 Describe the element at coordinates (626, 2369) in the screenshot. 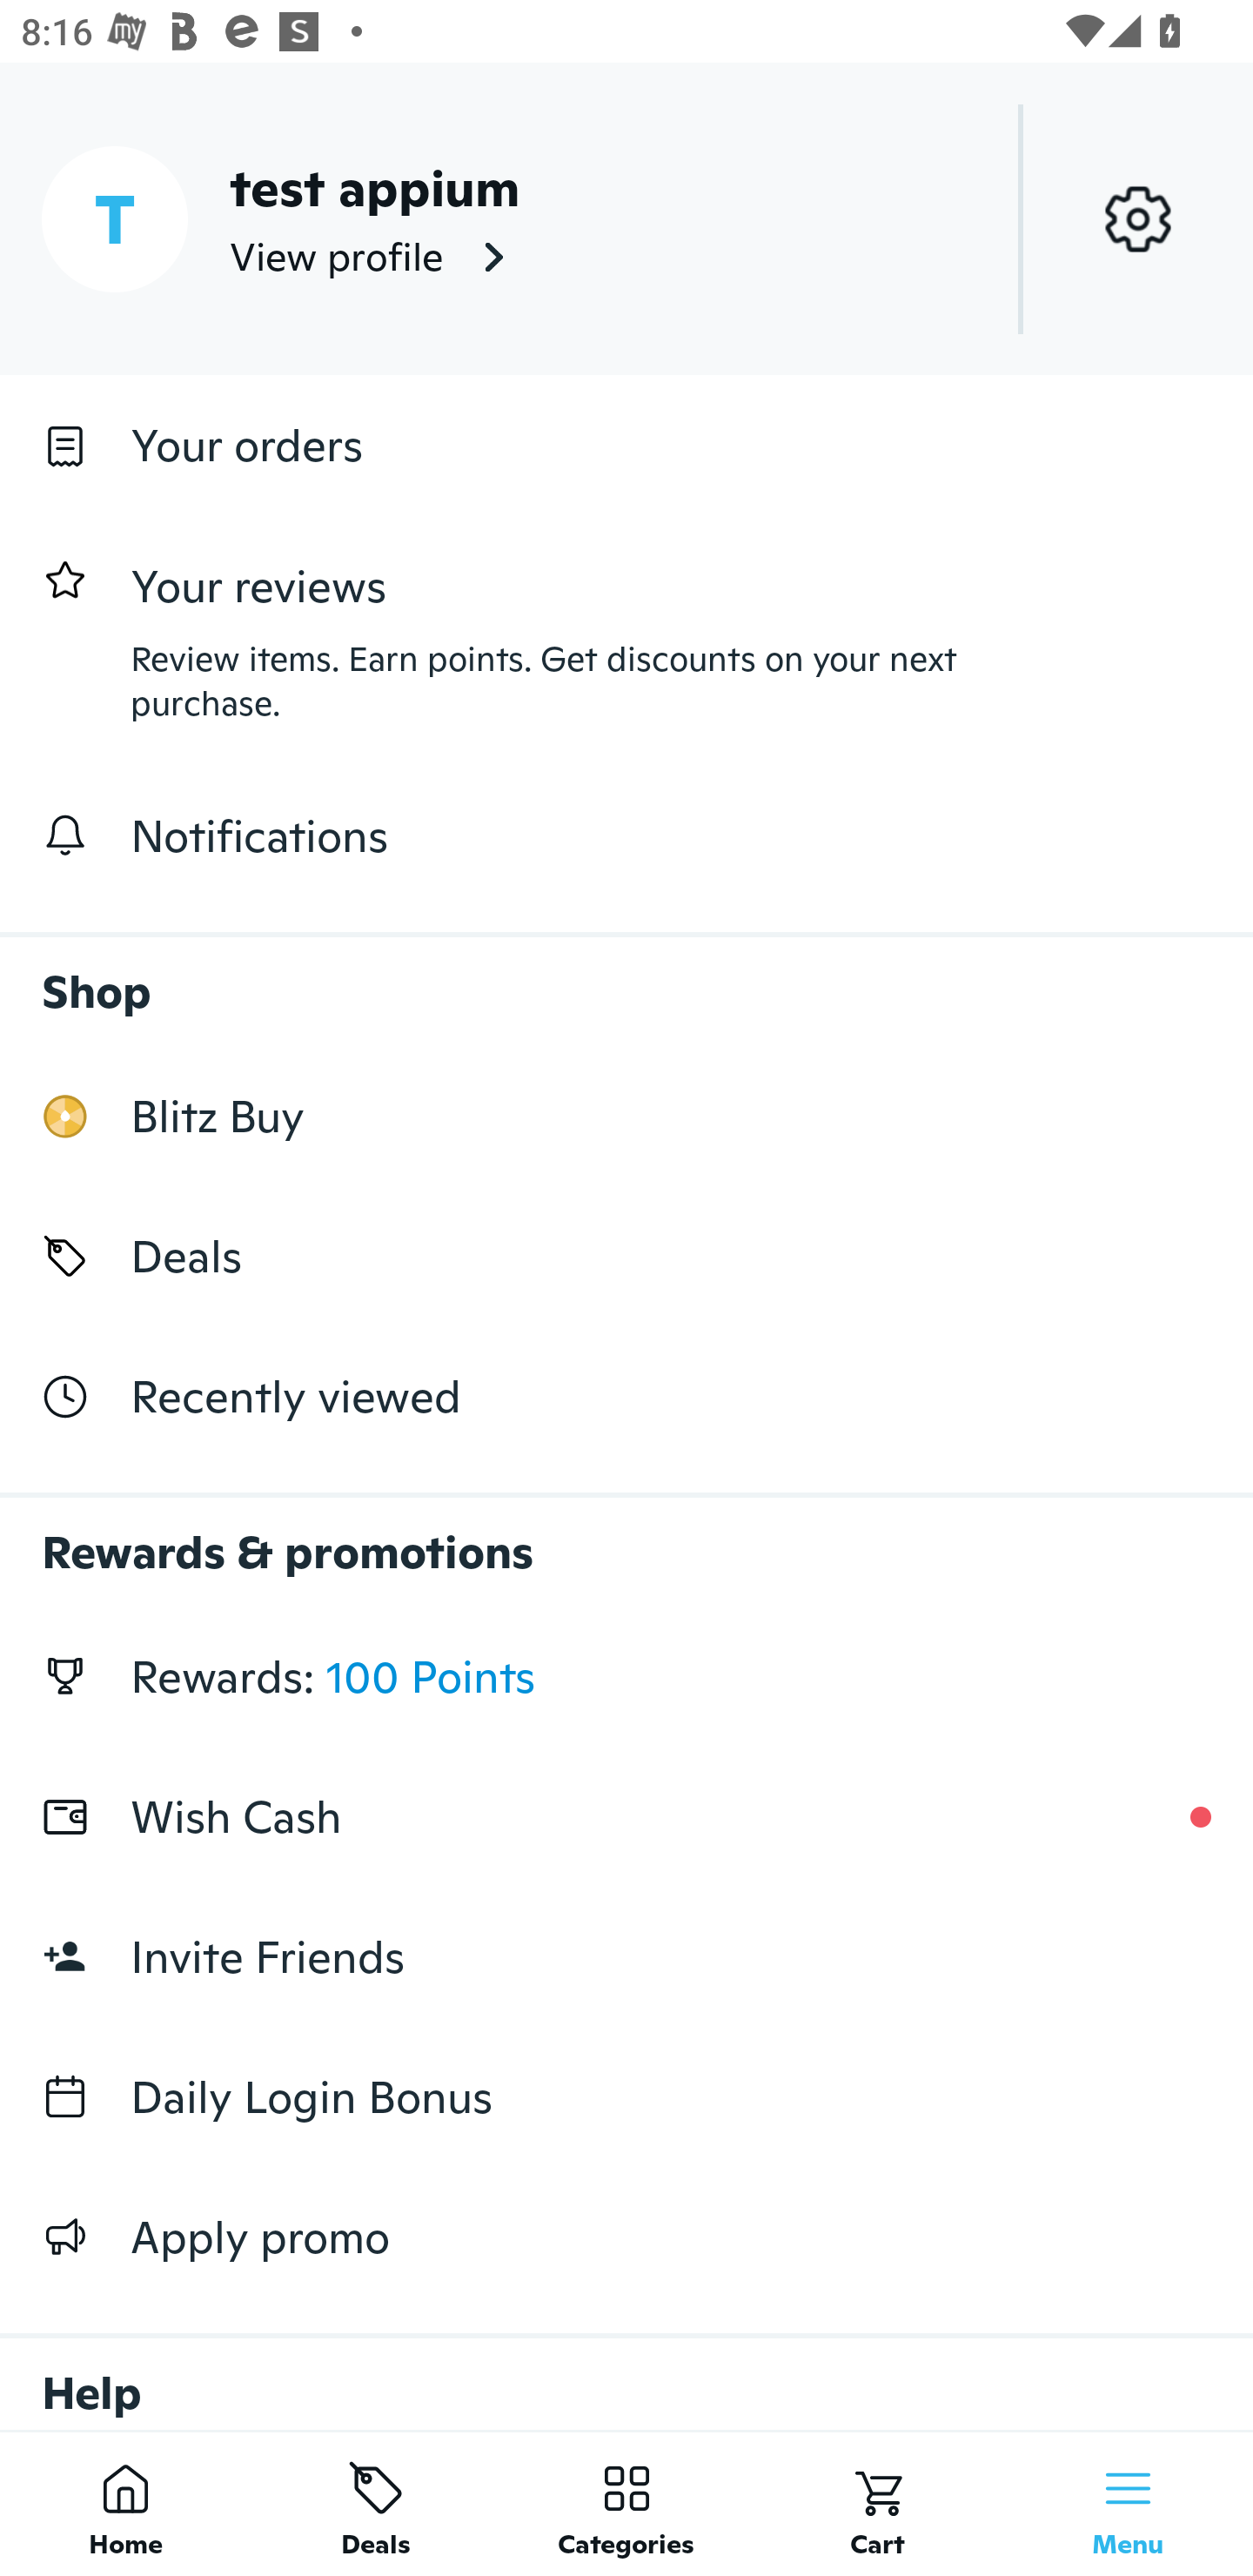

I see `Help` at that location.